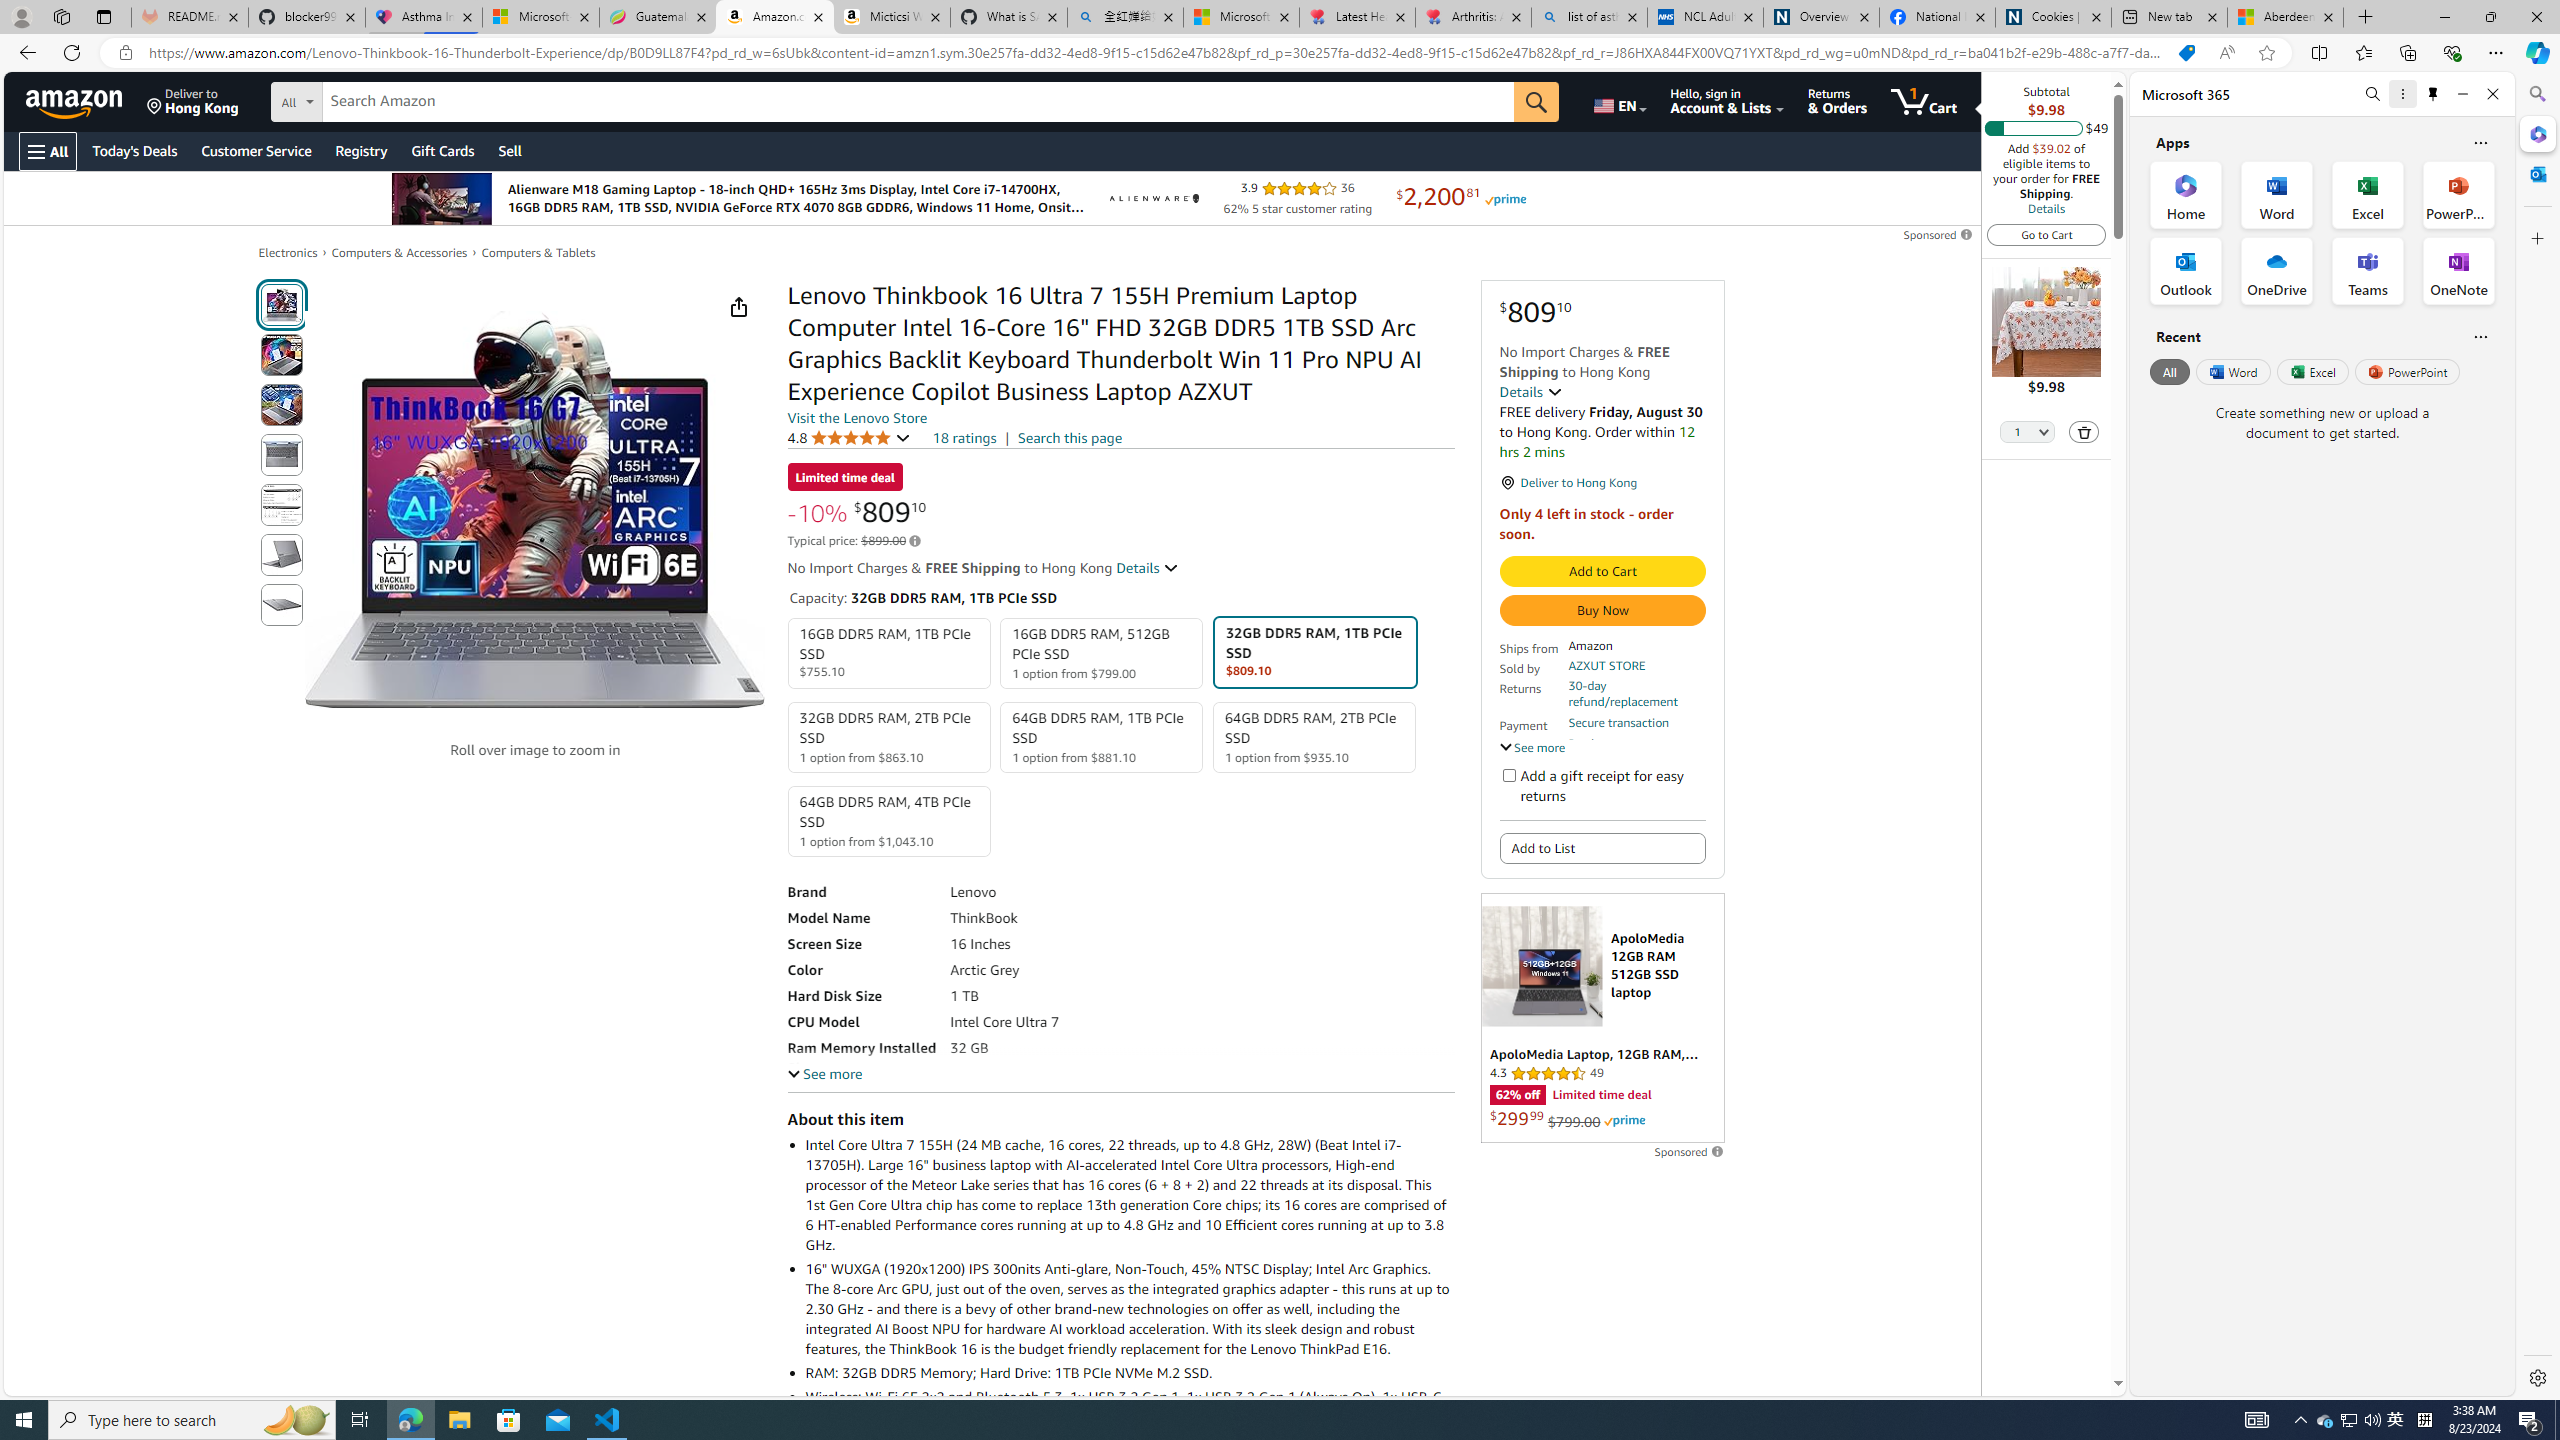 The height and width of the screenshot is (1440, 2560). Describe the element at coordinates (2084, 432) in the screenshot. I see `Delete` at that location.